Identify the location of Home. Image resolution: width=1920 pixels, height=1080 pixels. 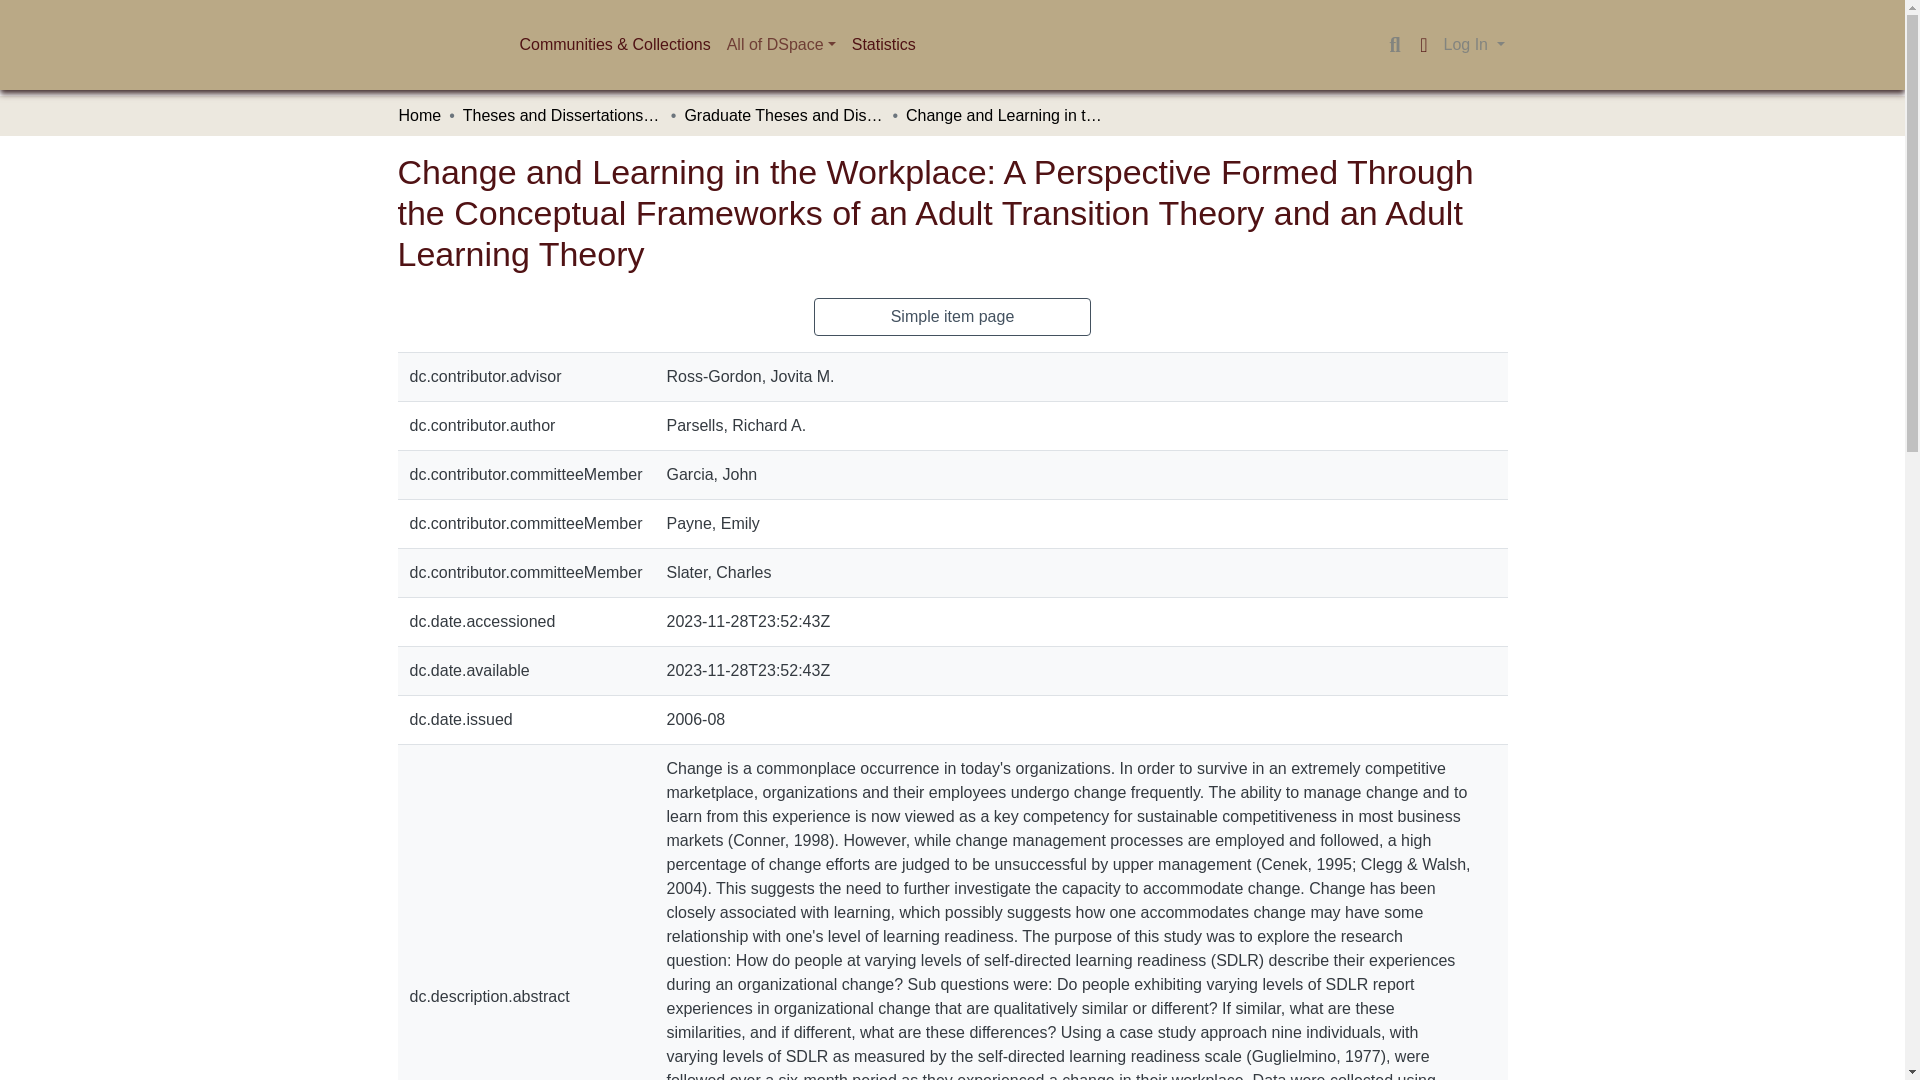
(419, 116).